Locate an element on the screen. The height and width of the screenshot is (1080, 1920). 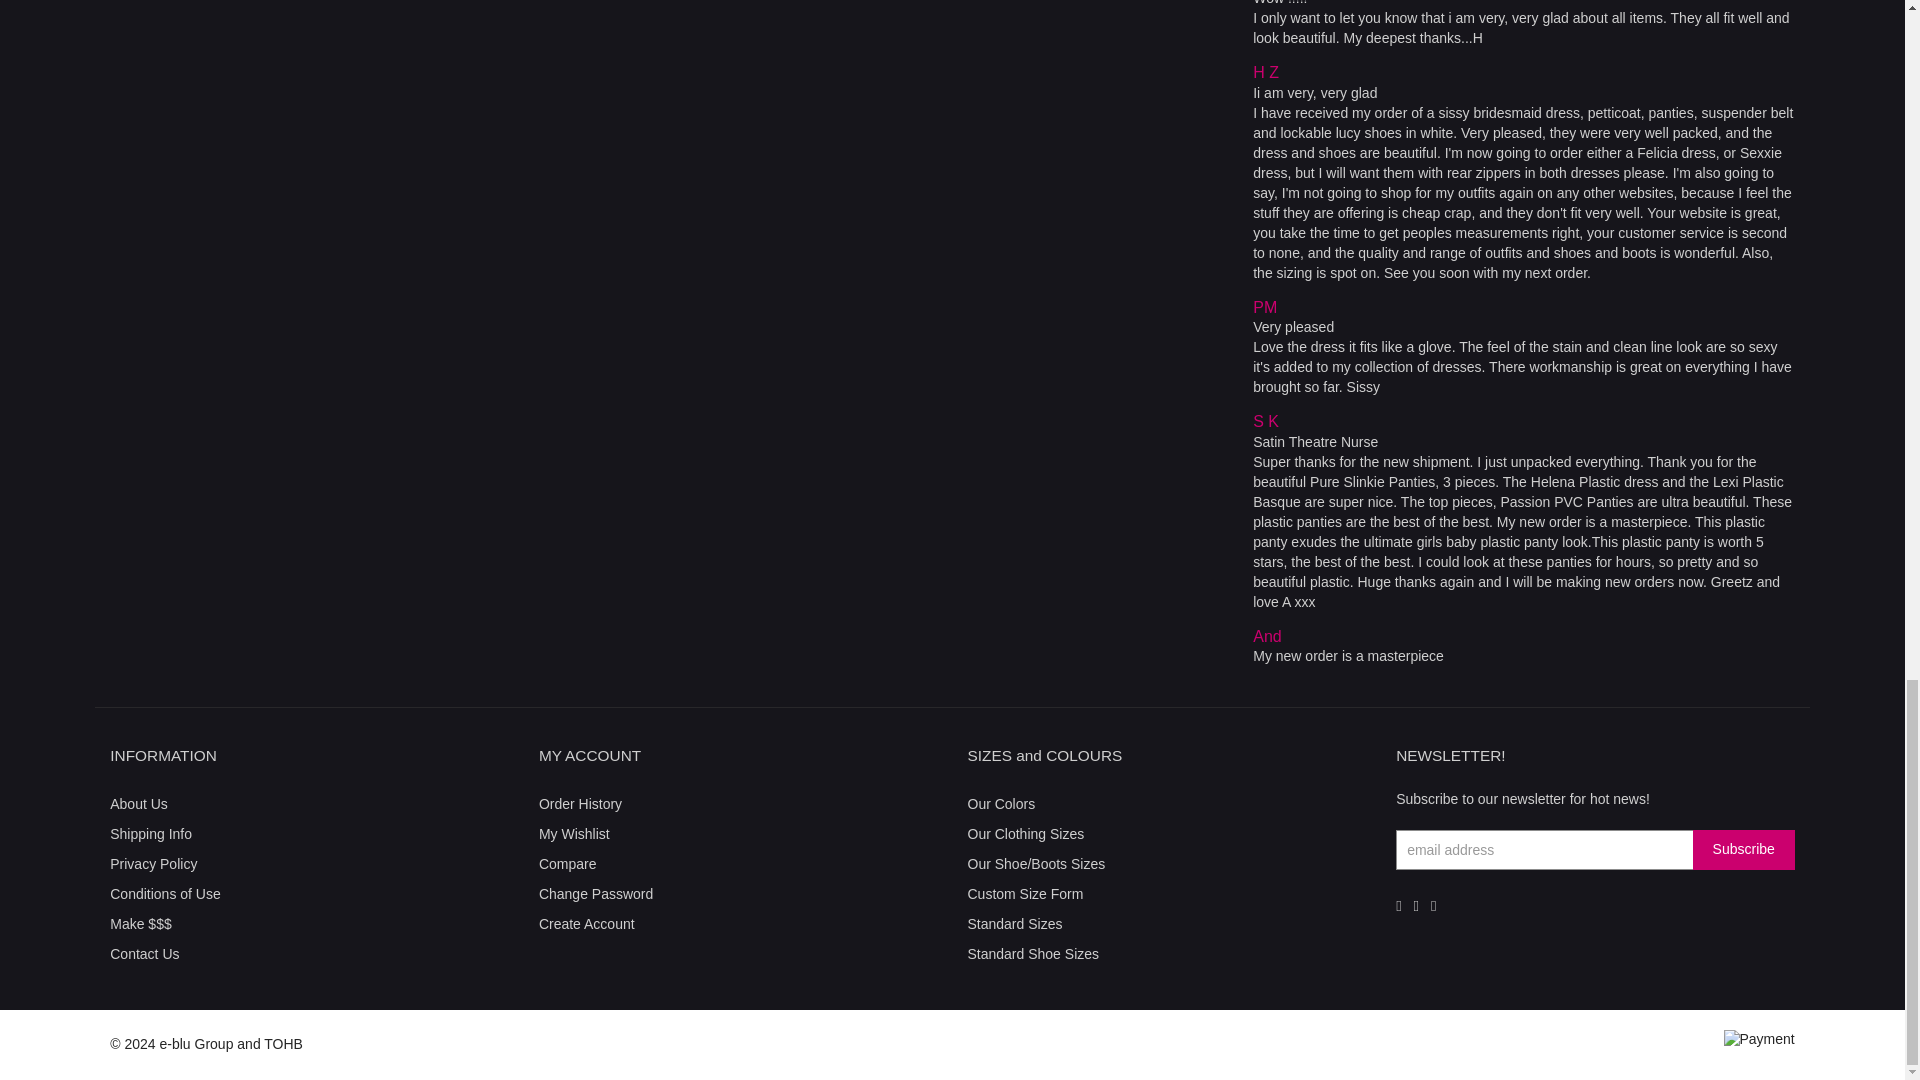
Subscribe is located at coordinates (1744, 850).